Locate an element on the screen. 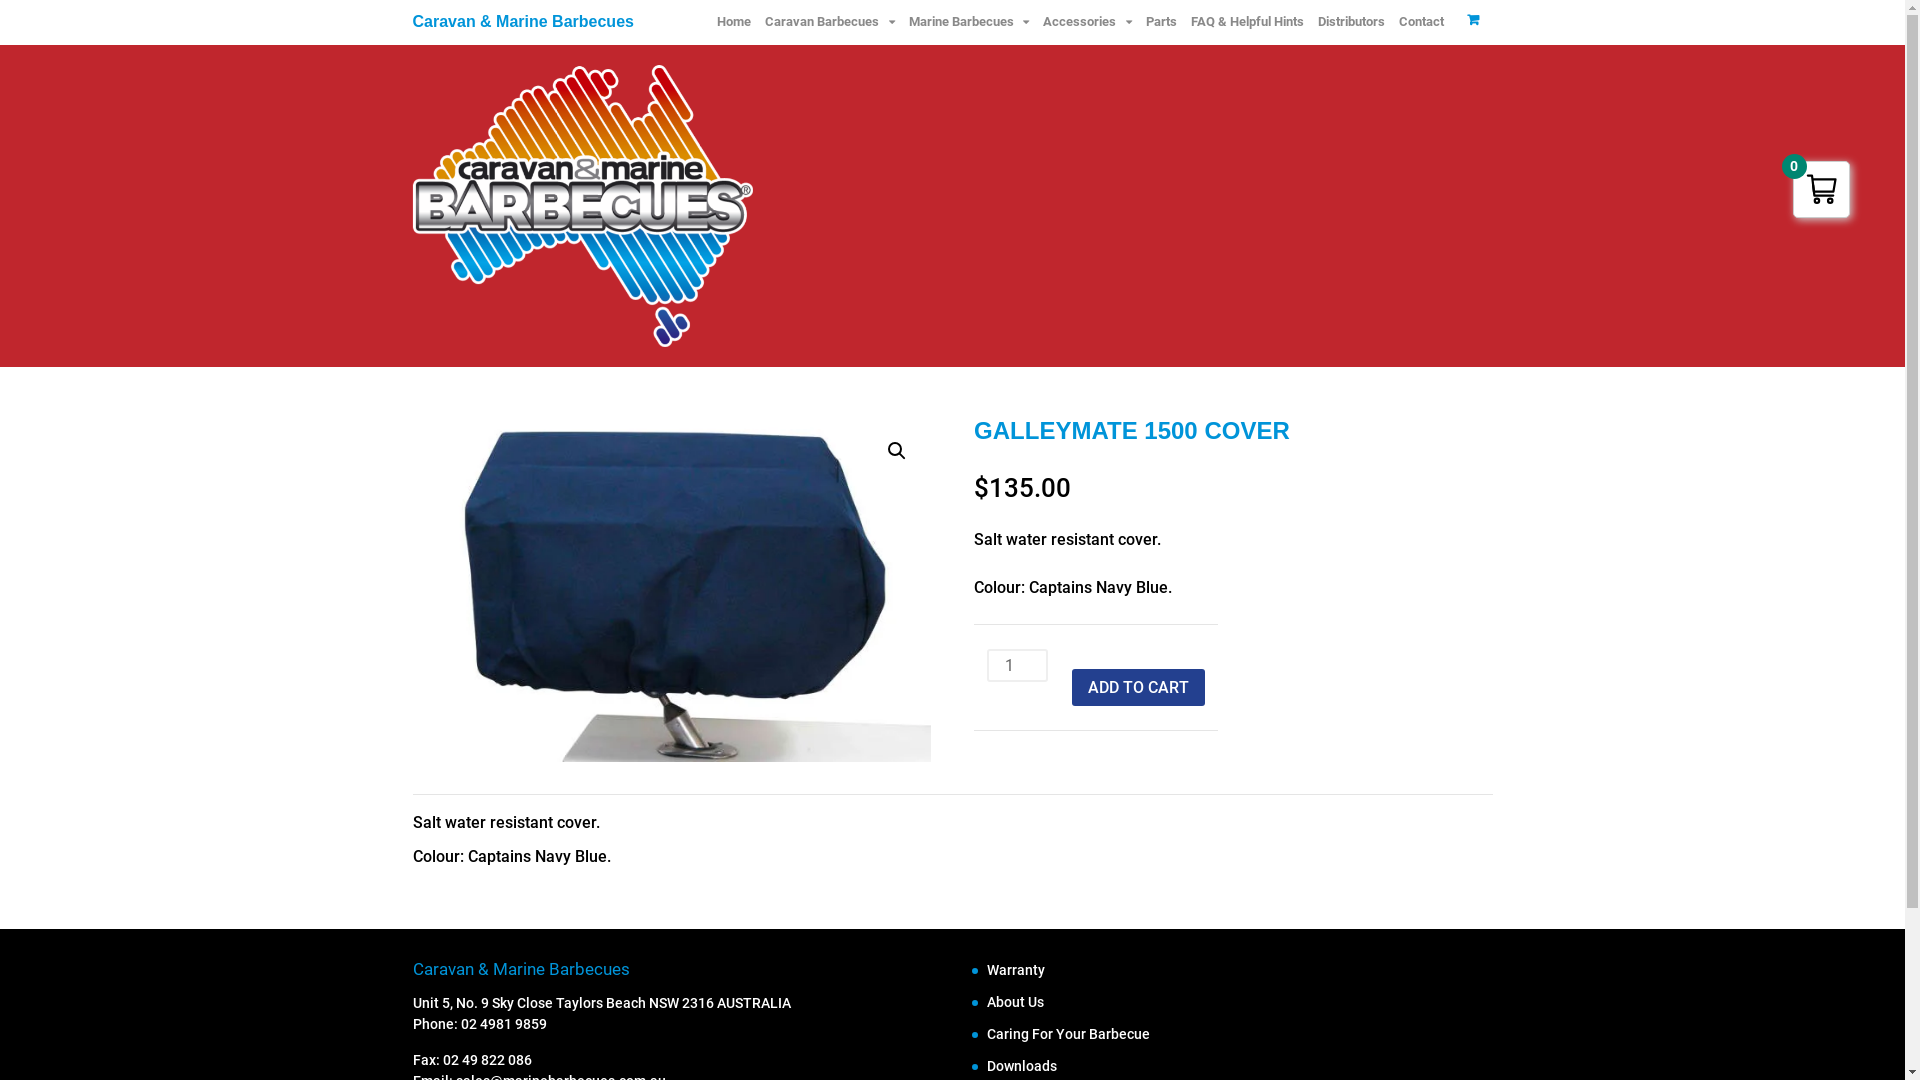 Image resolution: width=1920 pixels, height=1080 pixels. Contact is located at coordinates (1422, 22).